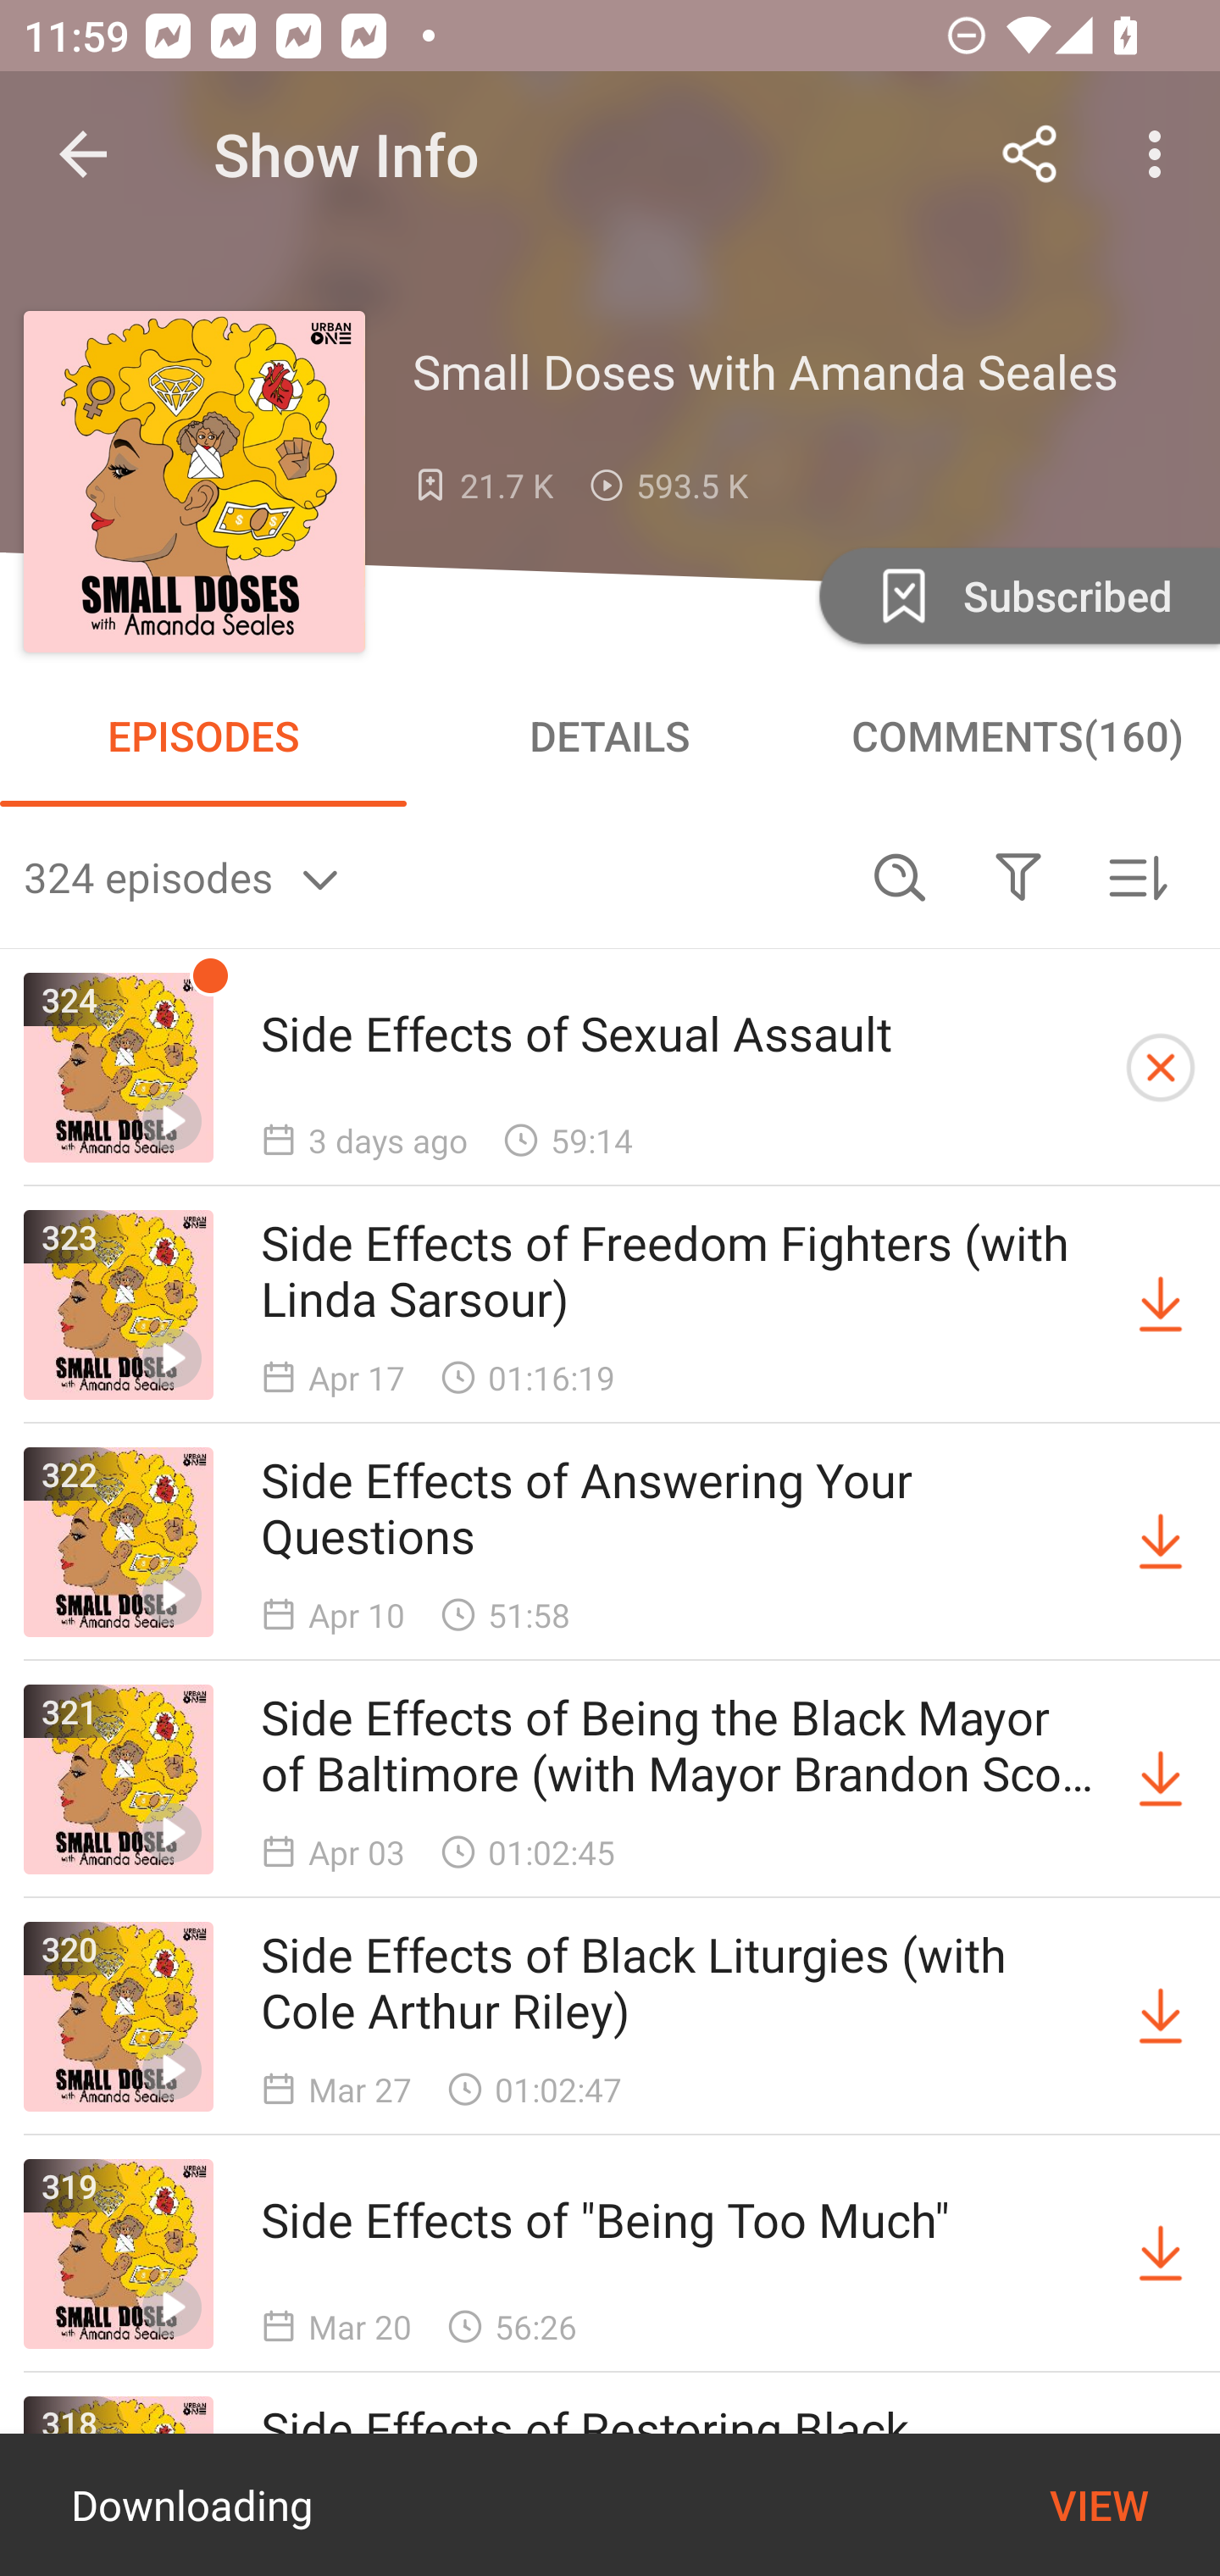  Describe the element at coordinates (1161, 154) in the screenshot. I see `More options` at that location.